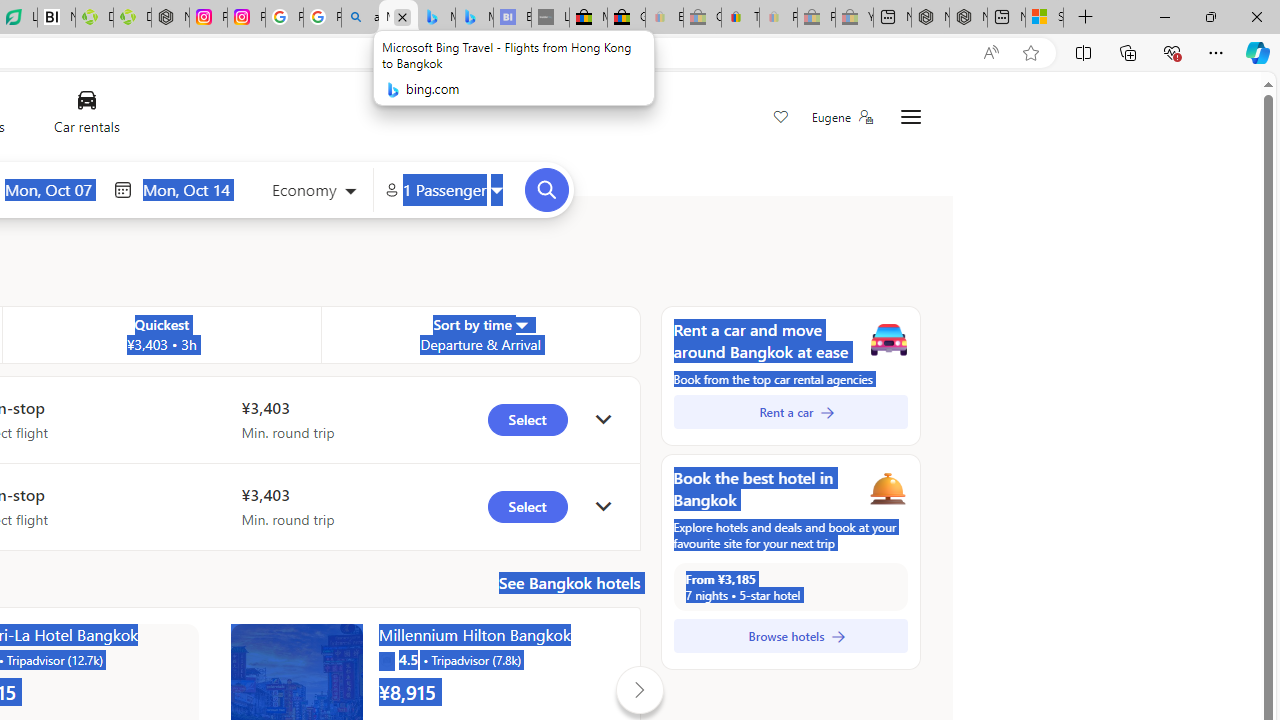  I want to click on Tripadvisor, so click(386, 660).